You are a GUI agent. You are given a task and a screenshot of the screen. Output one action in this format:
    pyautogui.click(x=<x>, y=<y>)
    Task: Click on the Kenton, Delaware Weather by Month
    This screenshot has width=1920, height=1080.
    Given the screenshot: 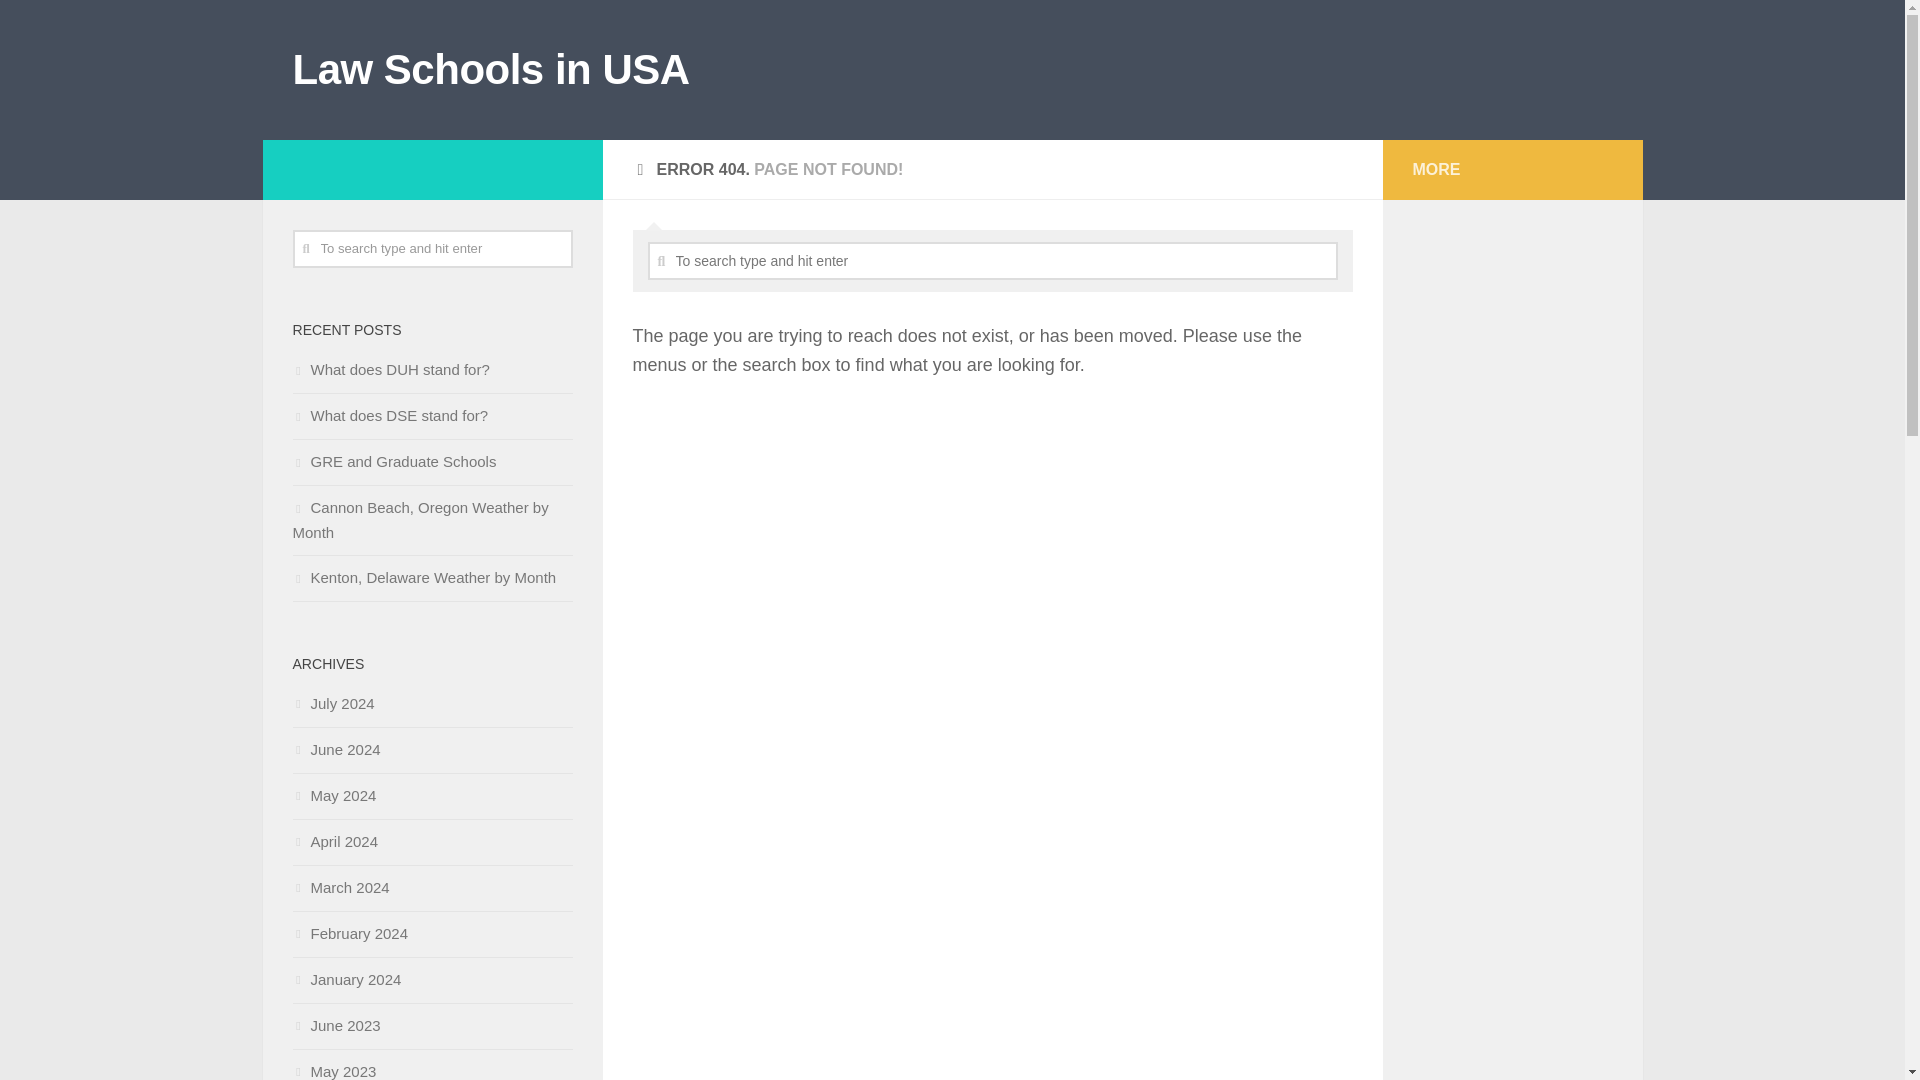 What is the action you would take?
    pyautogui.click(x=424, y=578)
    